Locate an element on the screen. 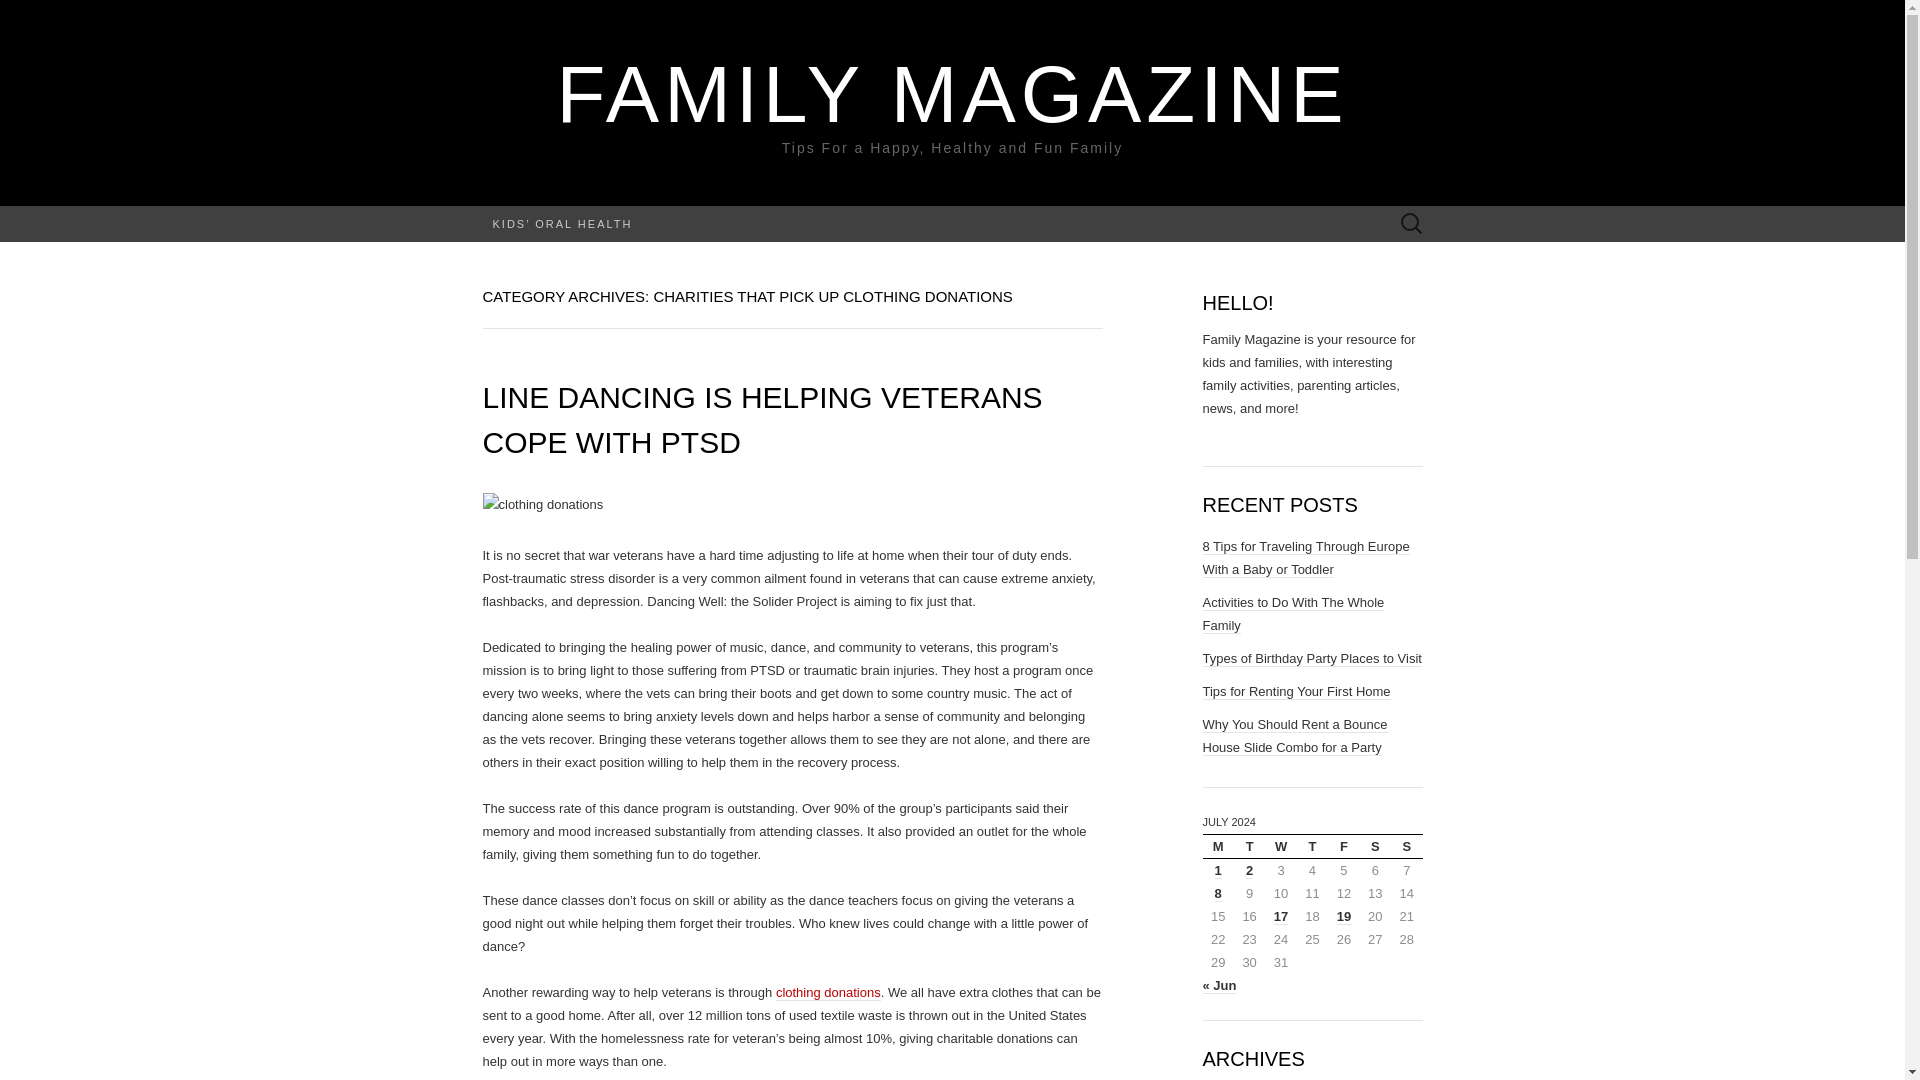 This screenshot has width=1920, height=1080. Search is located at coordinates (21, 16).